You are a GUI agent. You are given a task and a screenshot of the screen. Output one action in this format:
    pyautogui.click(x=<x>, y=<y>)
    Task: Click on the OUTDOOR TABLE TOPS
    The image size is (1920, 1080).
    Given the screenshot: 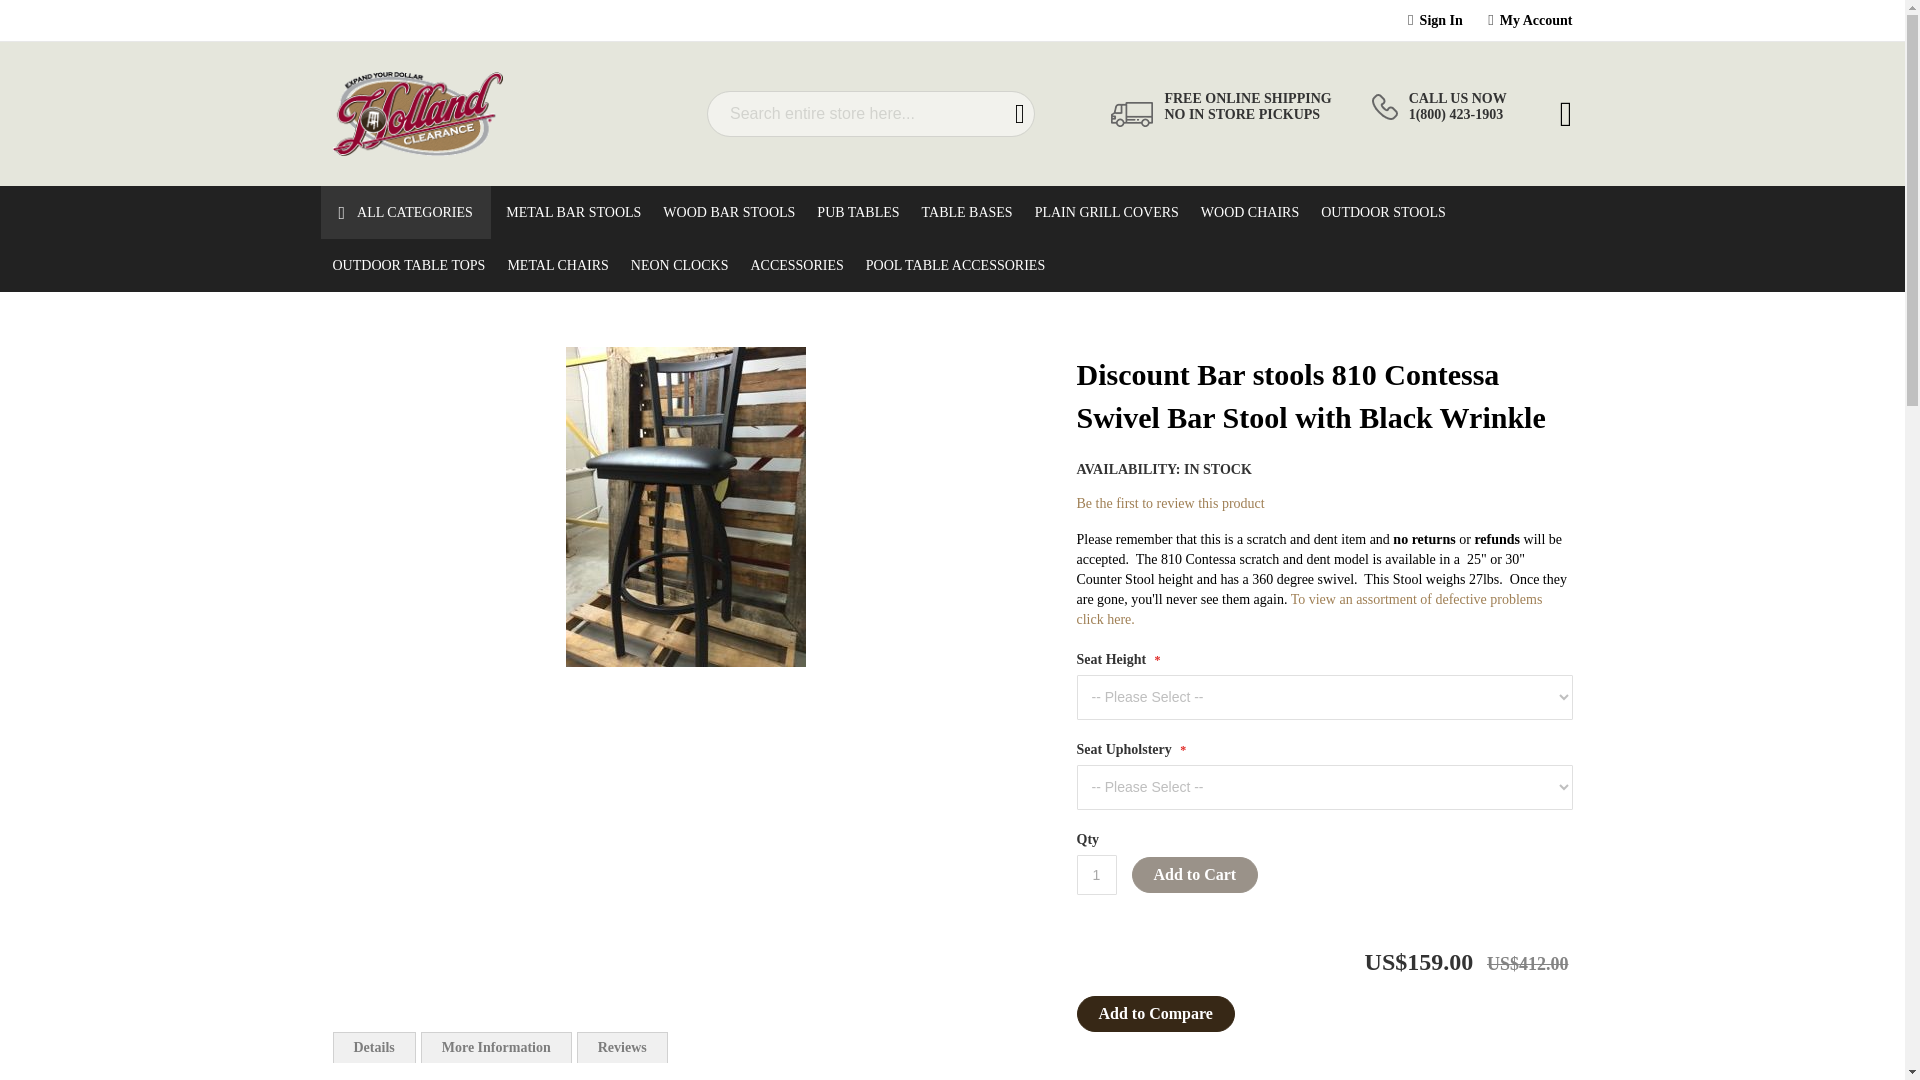 What is the action you would take?
    pyautogui.click(x=402, y=264)
    